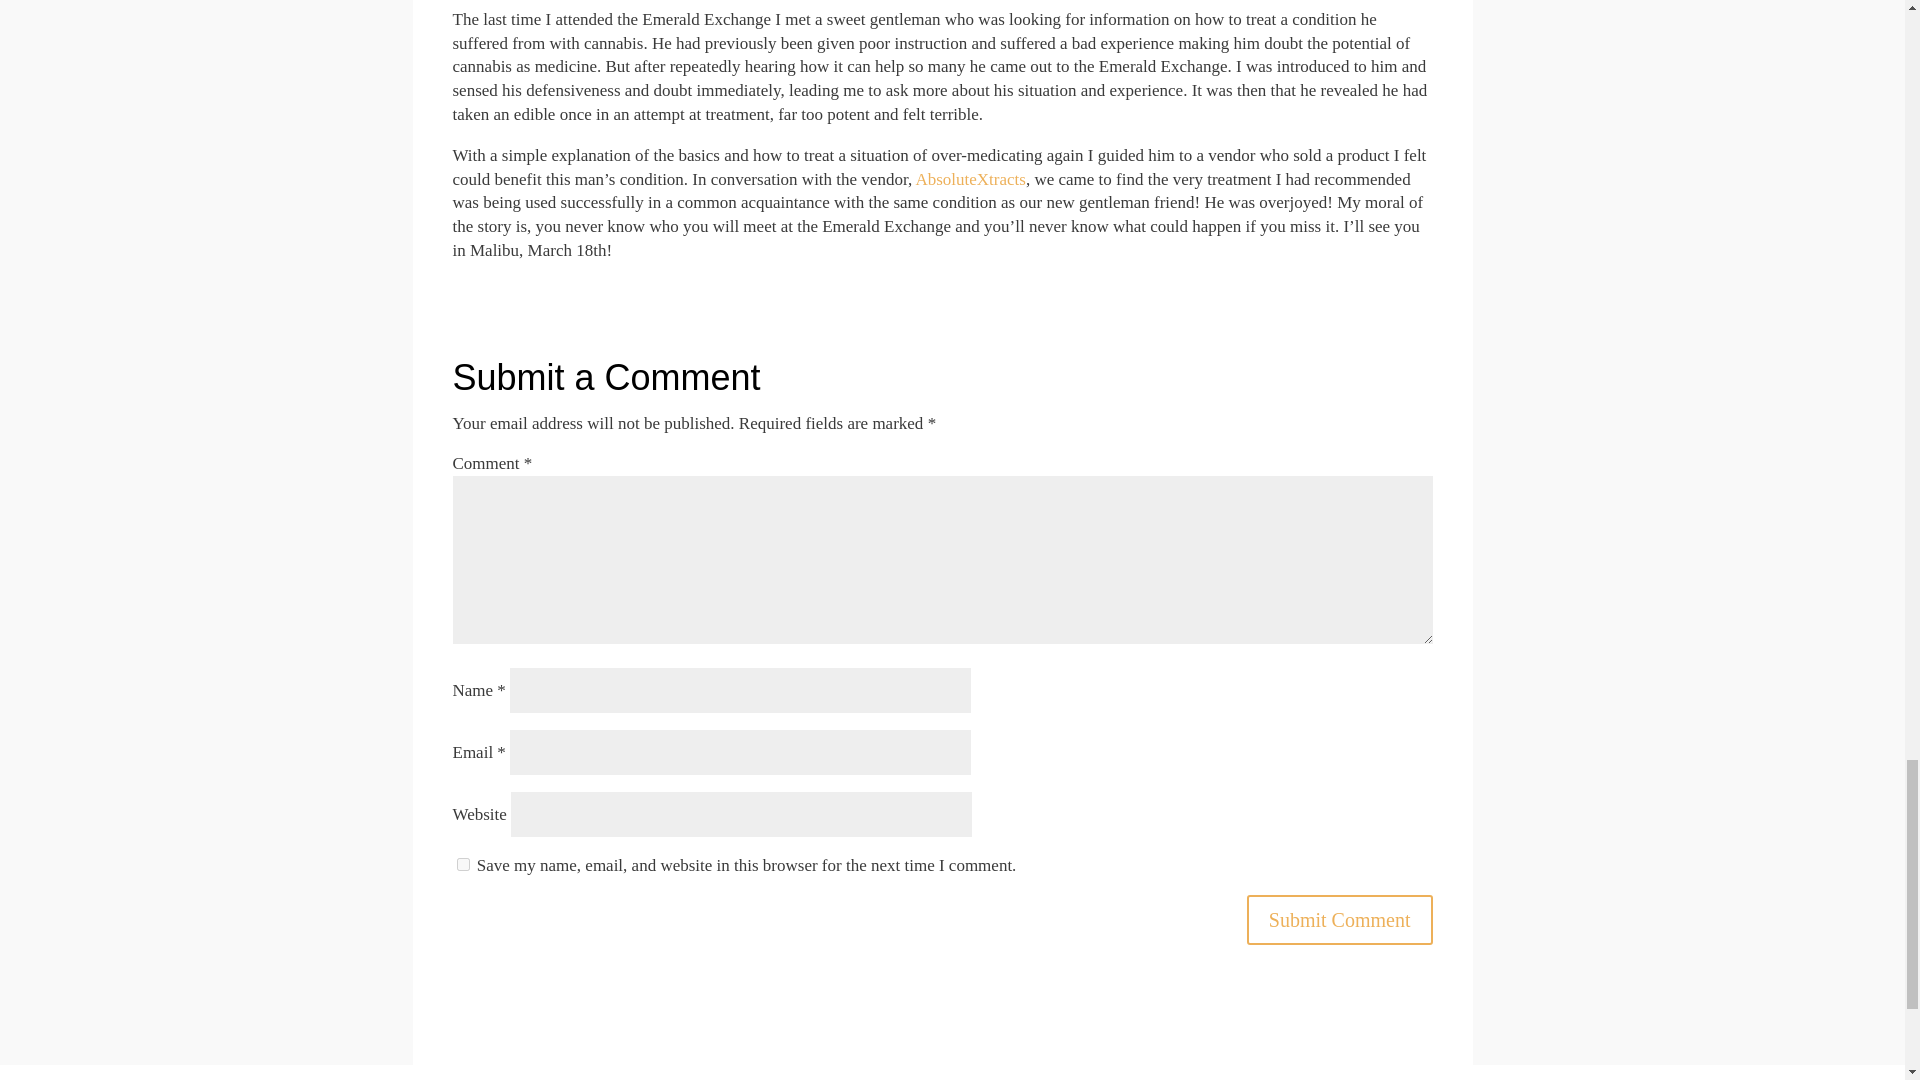  I want to click on AbsoluteXtracts, so click(970, 179).